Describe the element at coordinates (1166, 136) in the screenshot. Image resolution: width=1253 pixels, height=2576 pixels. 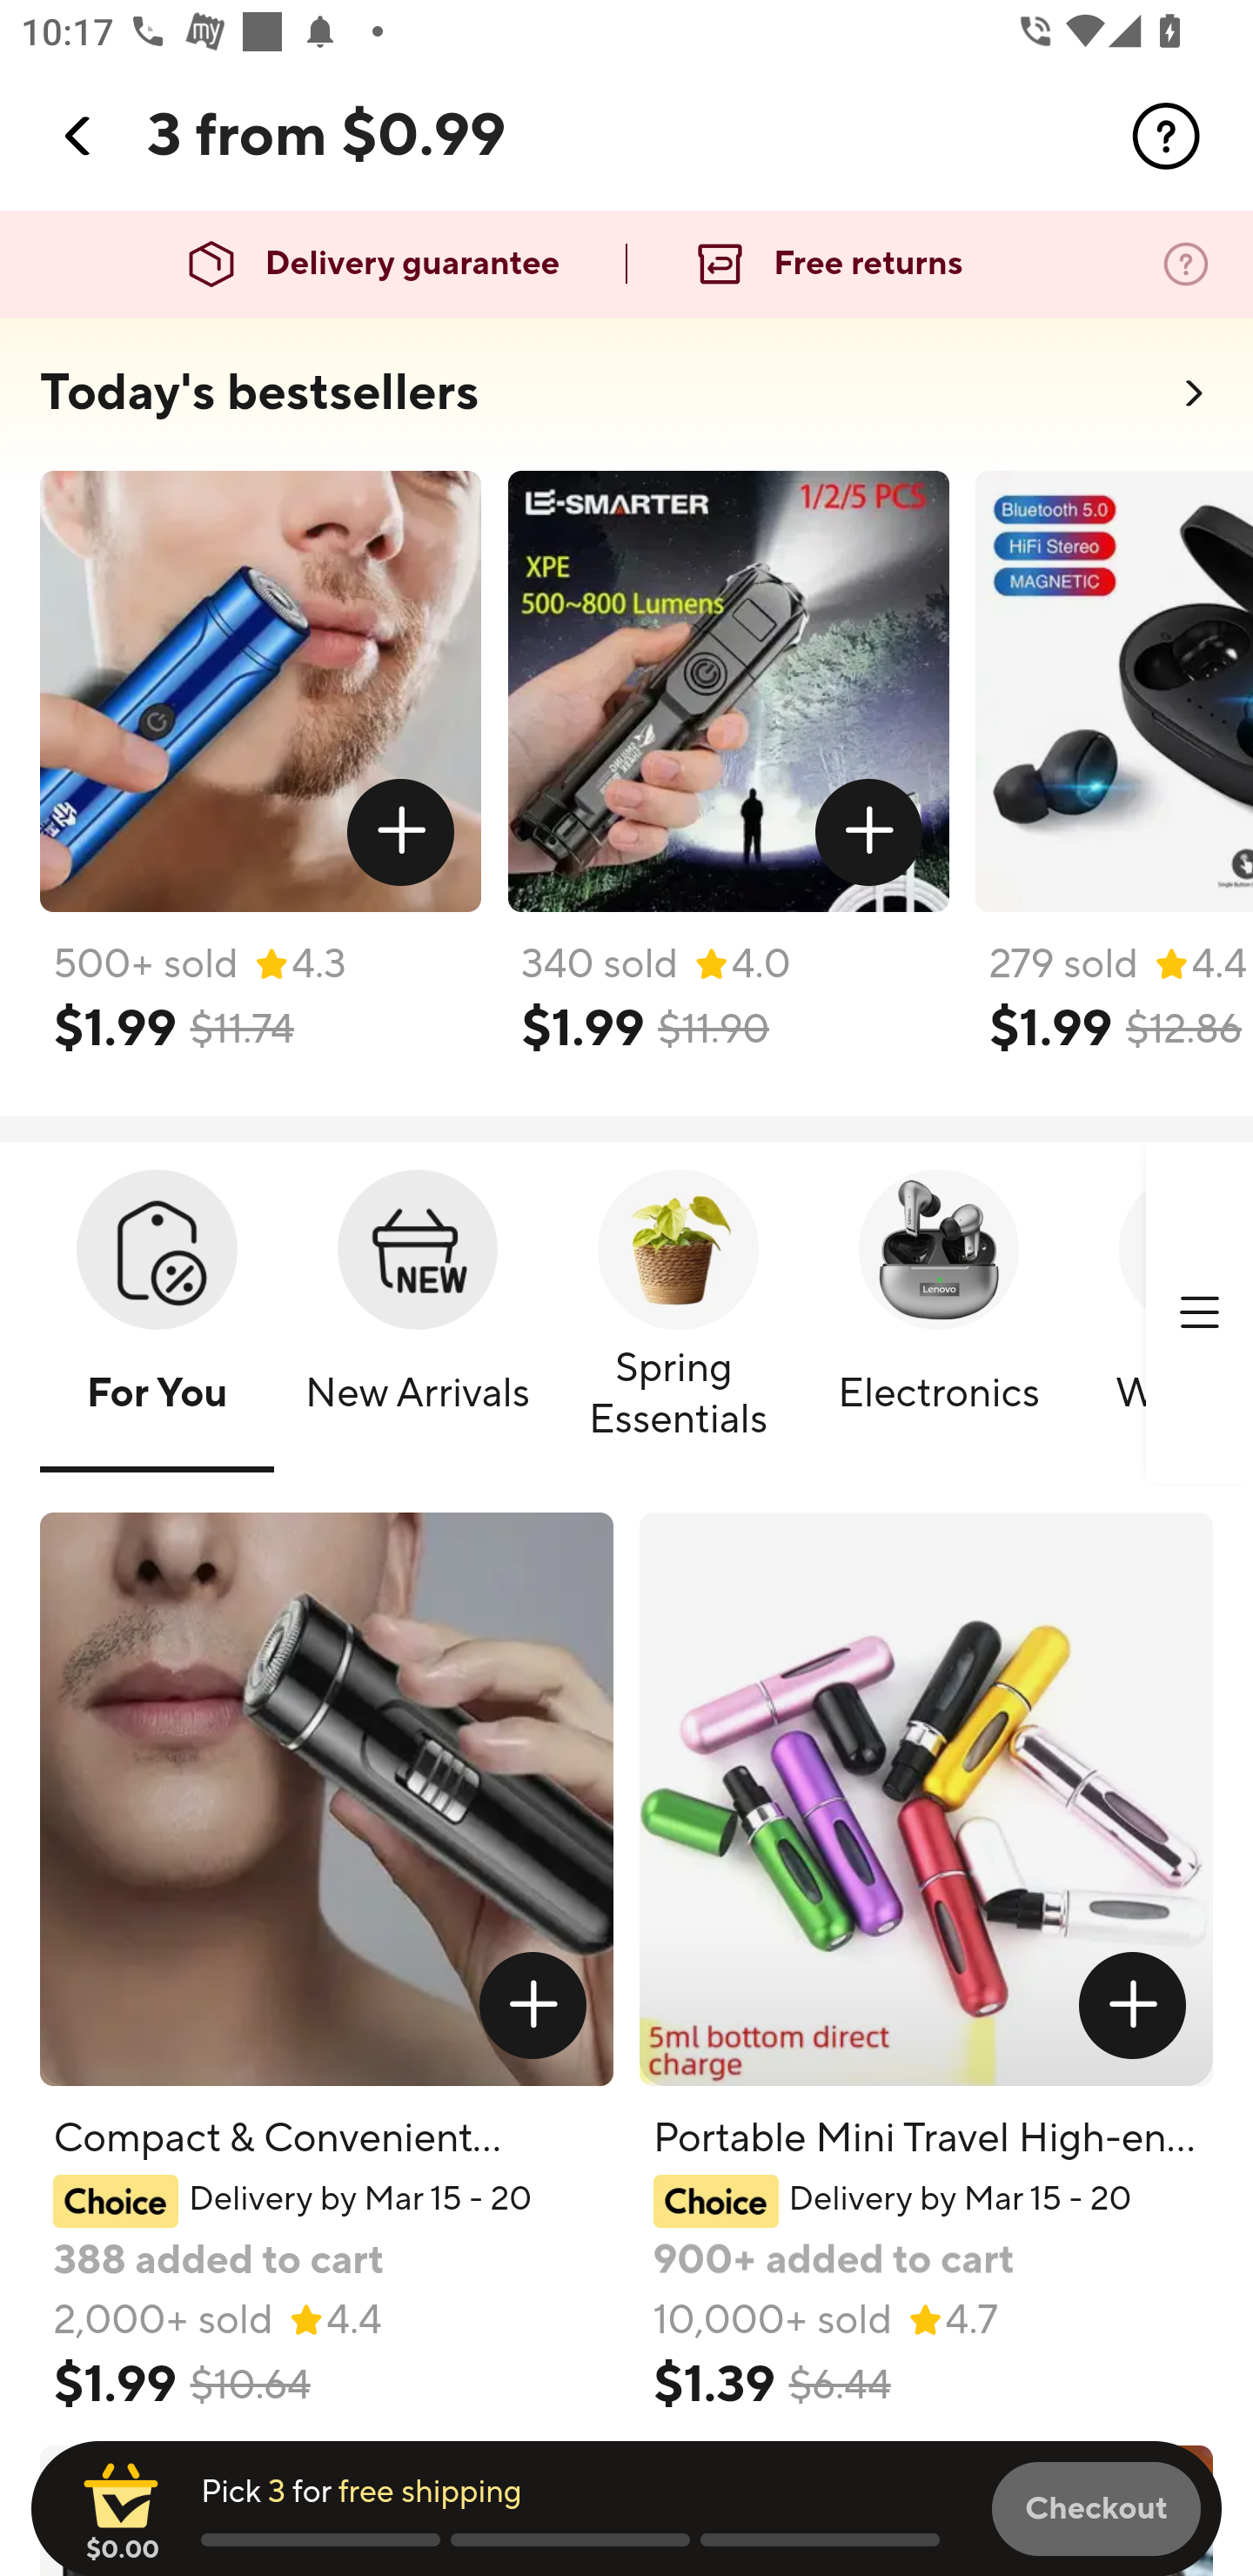
I see `` at that location.